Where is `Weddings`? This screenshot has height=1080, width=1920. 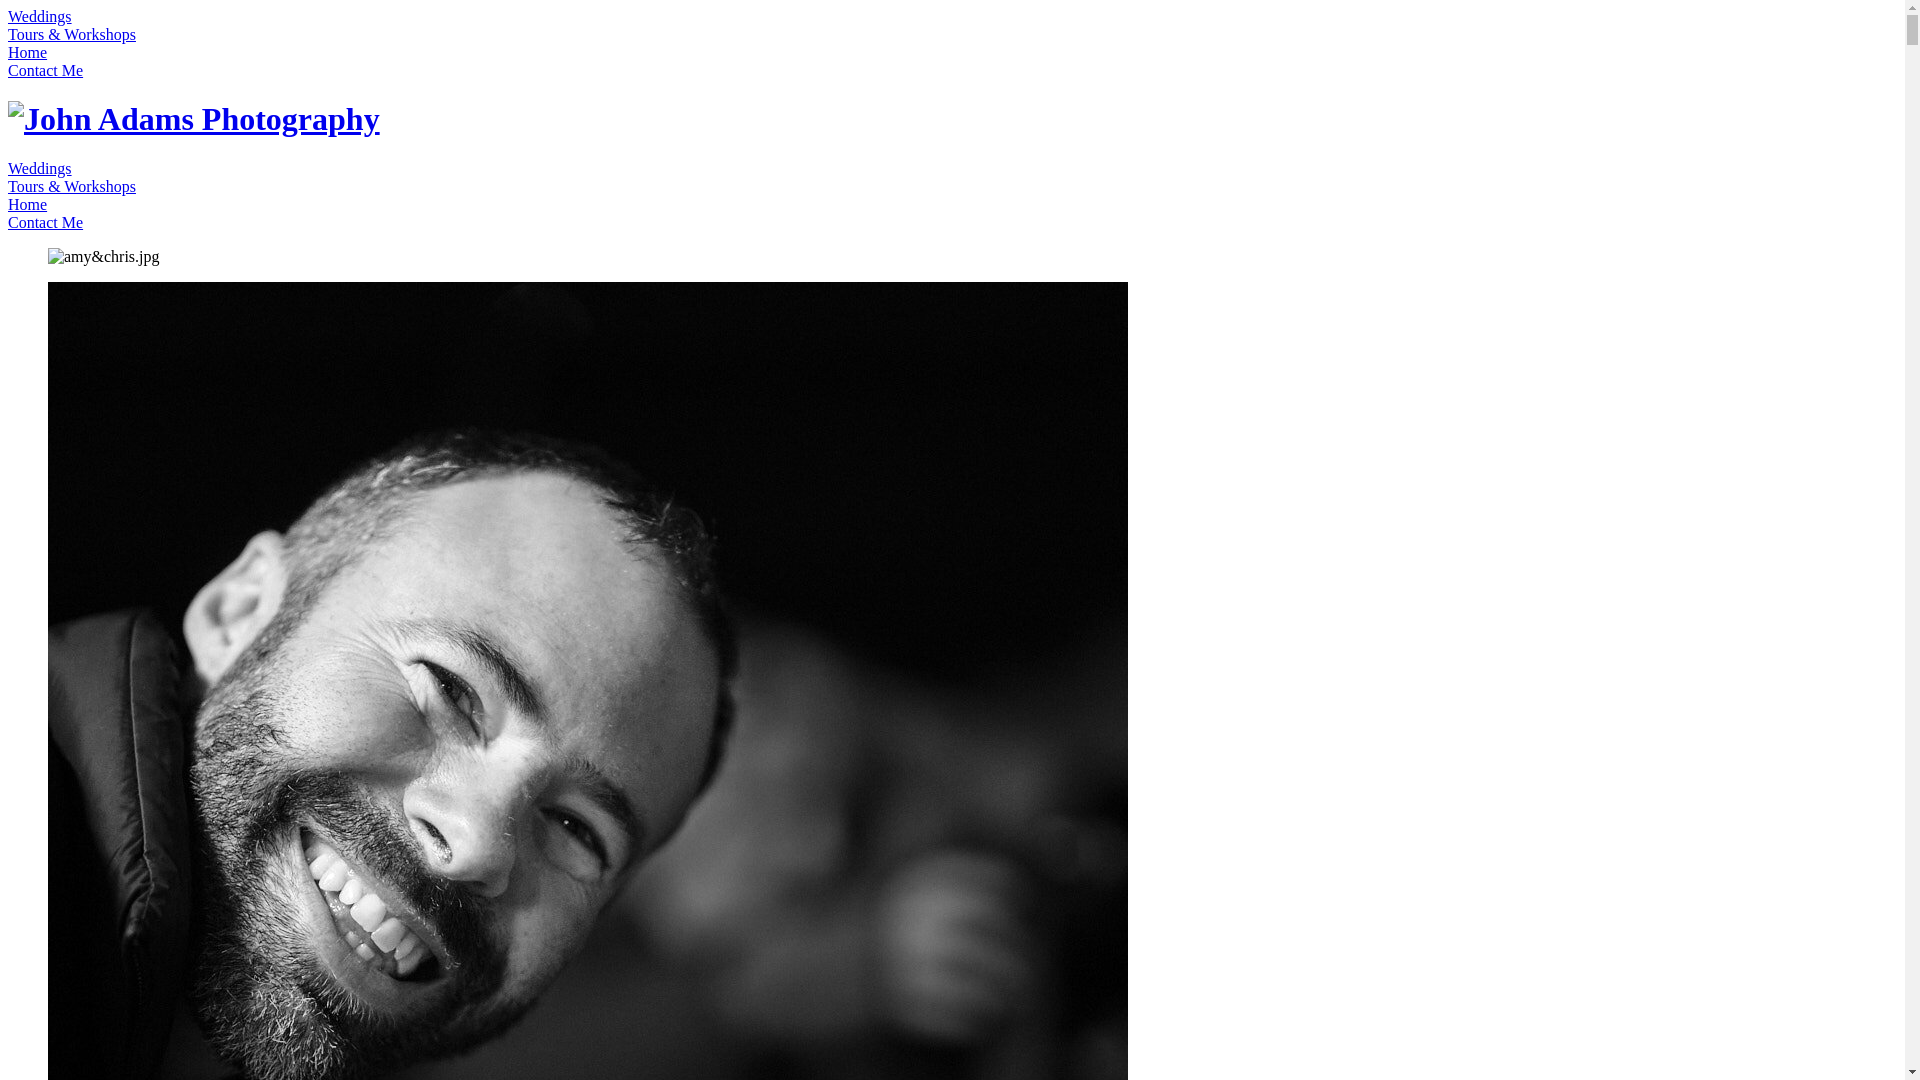
Weddings is located at coordinates (40, 168).